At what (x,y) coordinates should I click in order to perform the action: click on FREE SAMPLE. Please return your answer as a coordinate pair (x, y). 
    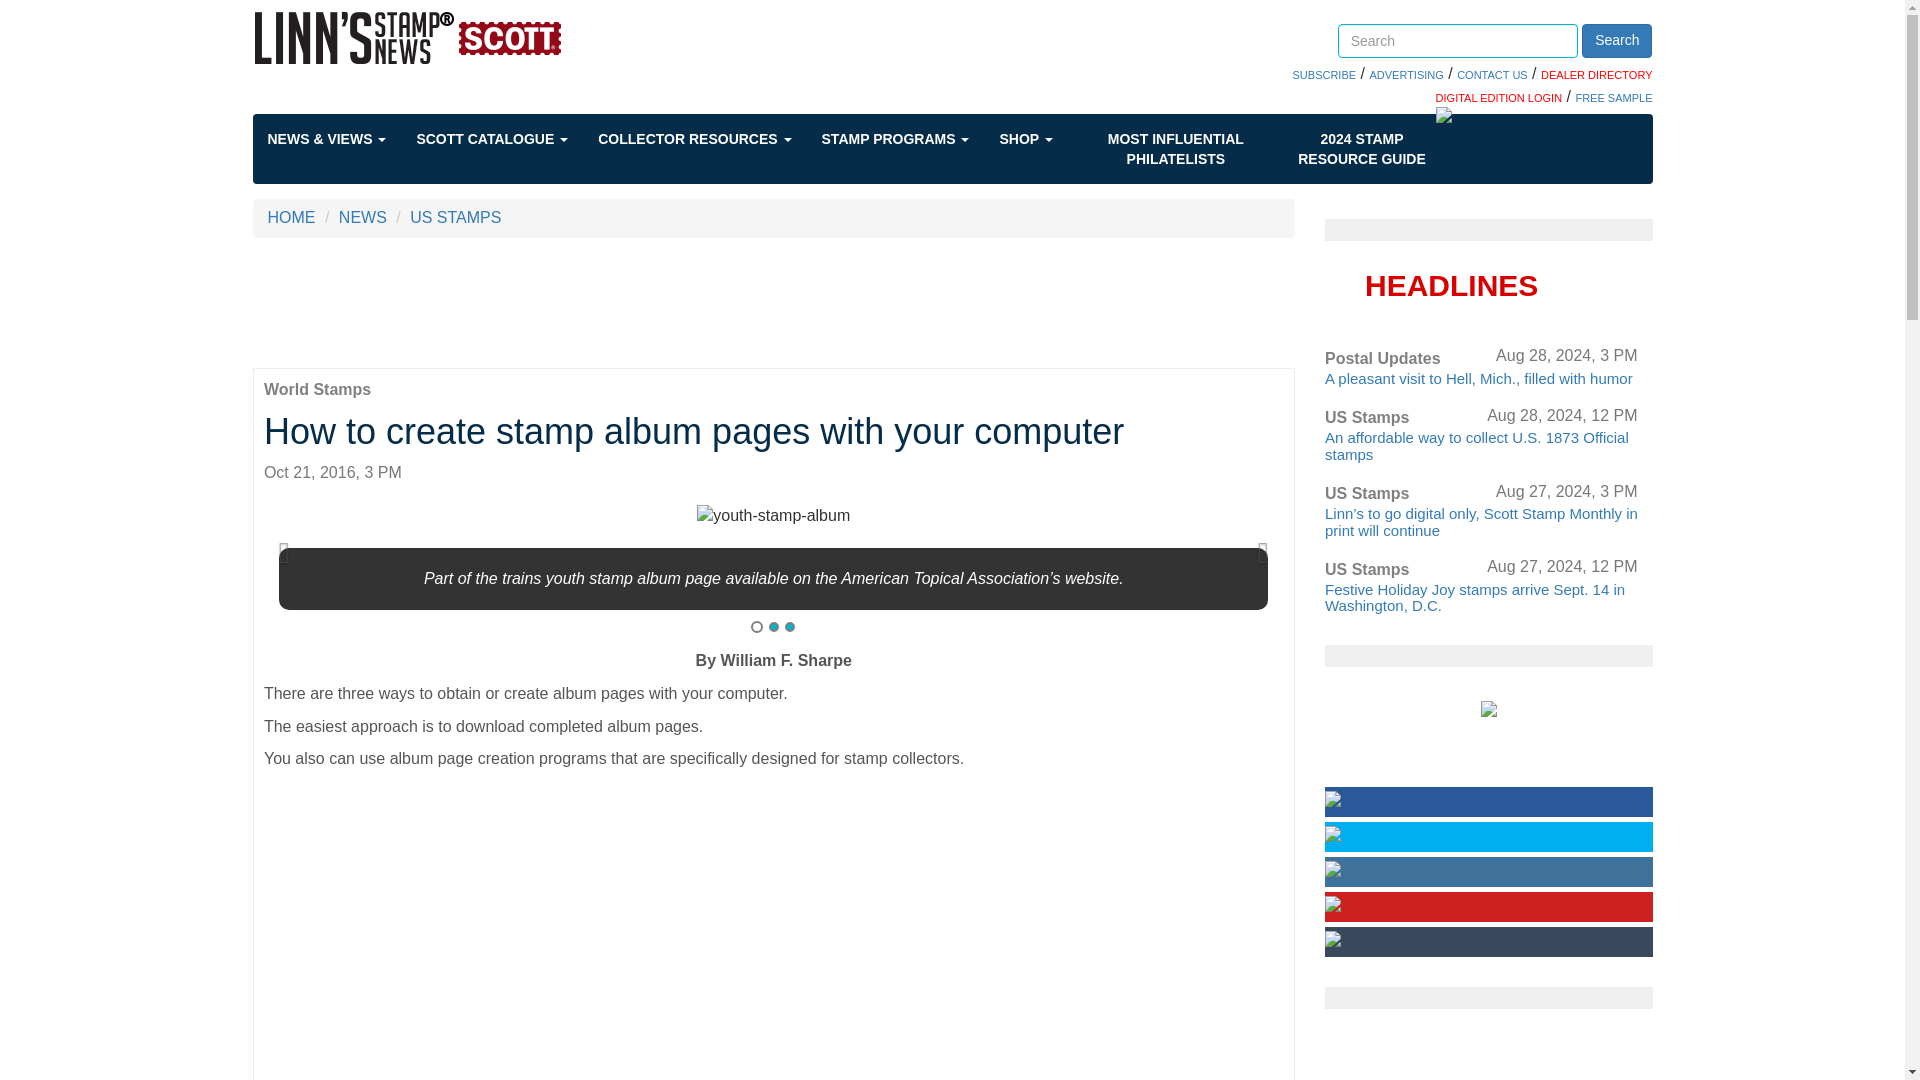
    Looking at the image, I should click on (1612, 97).